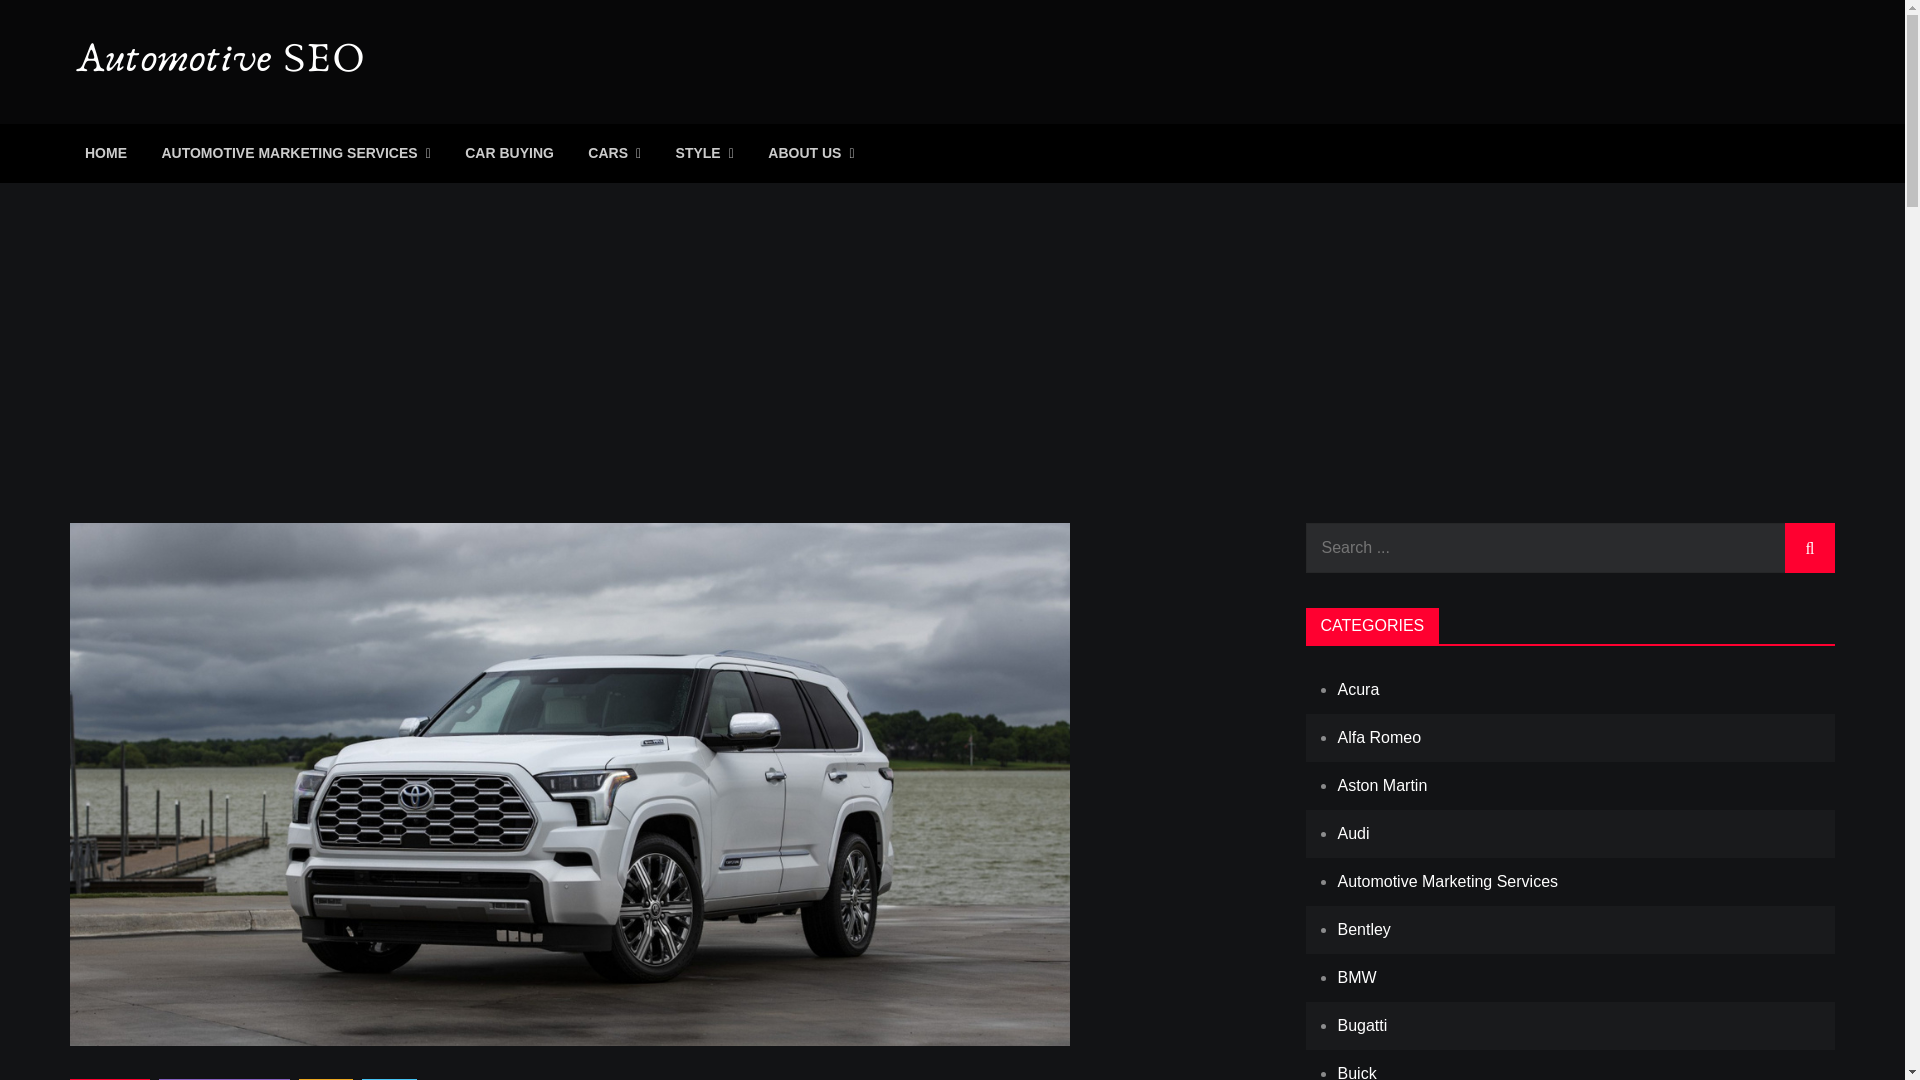 The image size is (1920, 1080). I want to click on HOME, so click(106, 153).